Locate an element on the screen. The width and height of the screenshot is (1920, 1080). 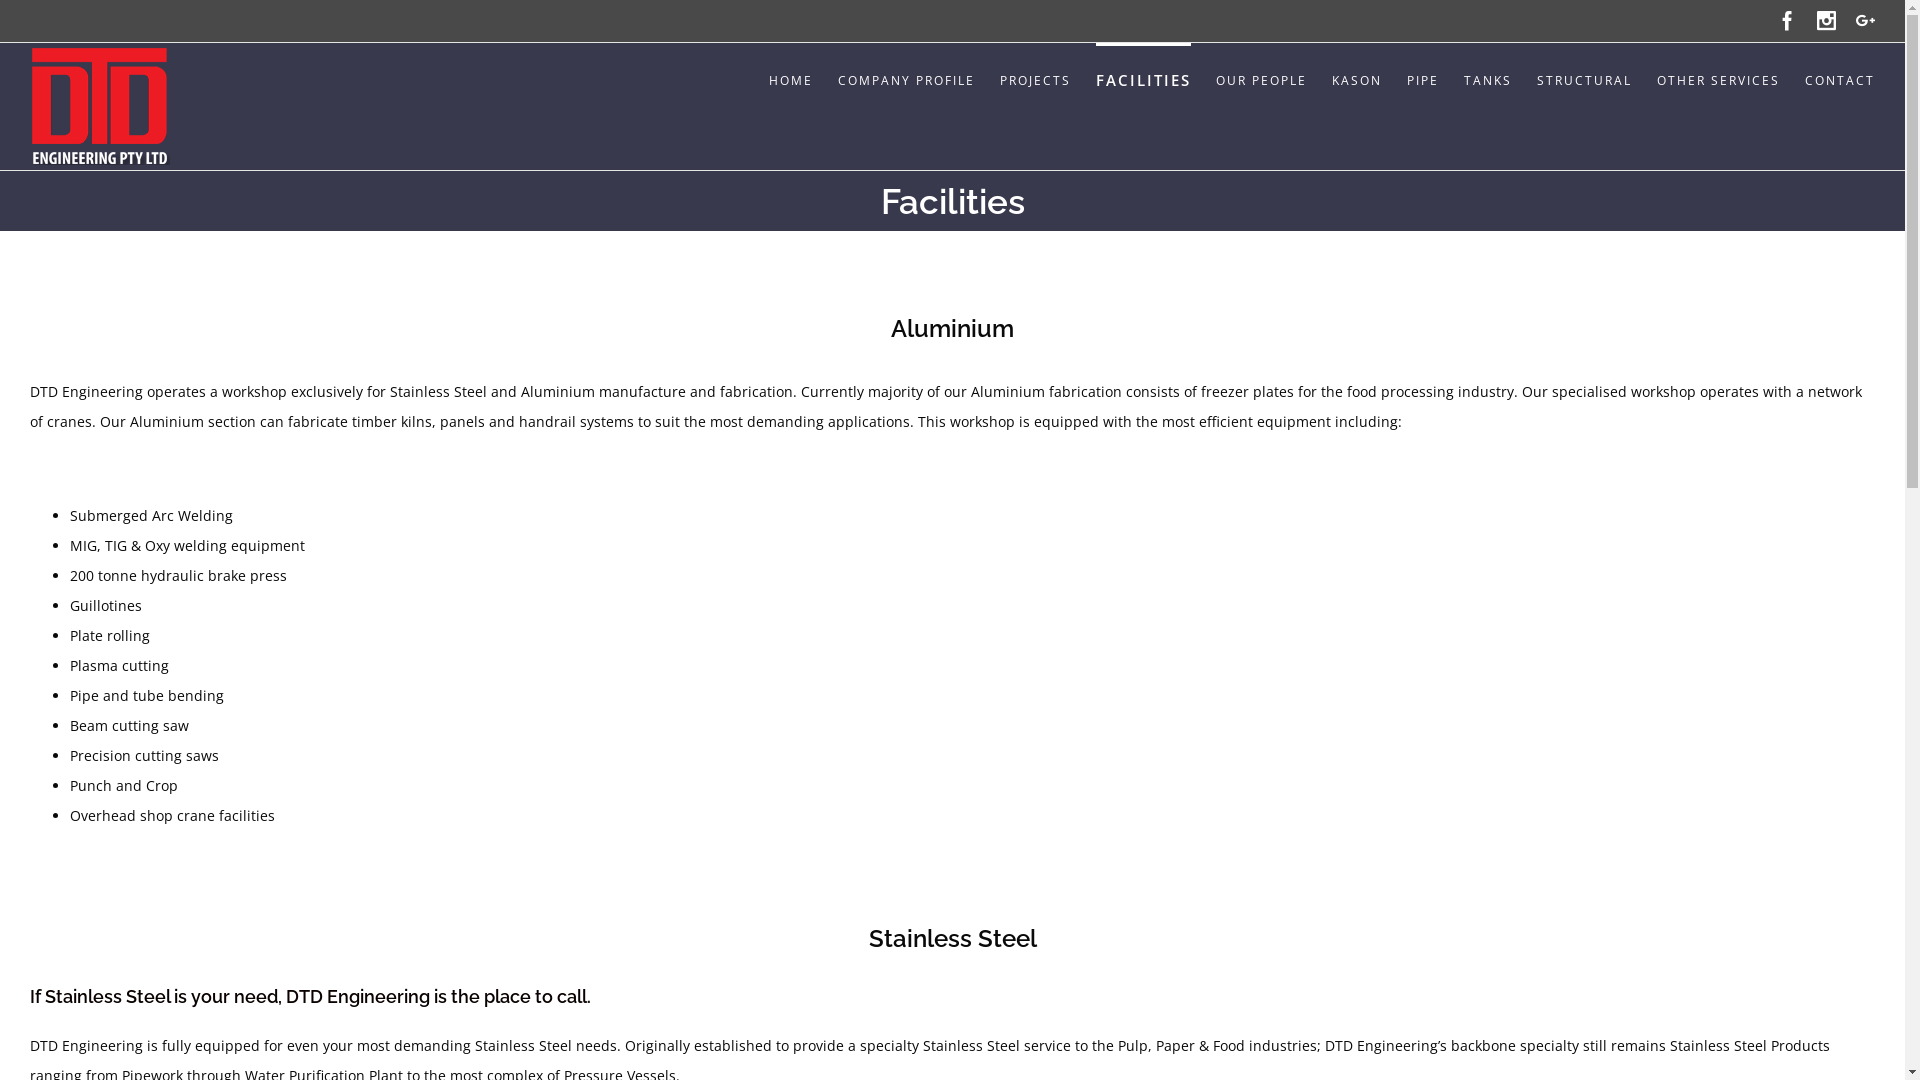
OUR PEOPLE is located at coordinates (1262, 79).